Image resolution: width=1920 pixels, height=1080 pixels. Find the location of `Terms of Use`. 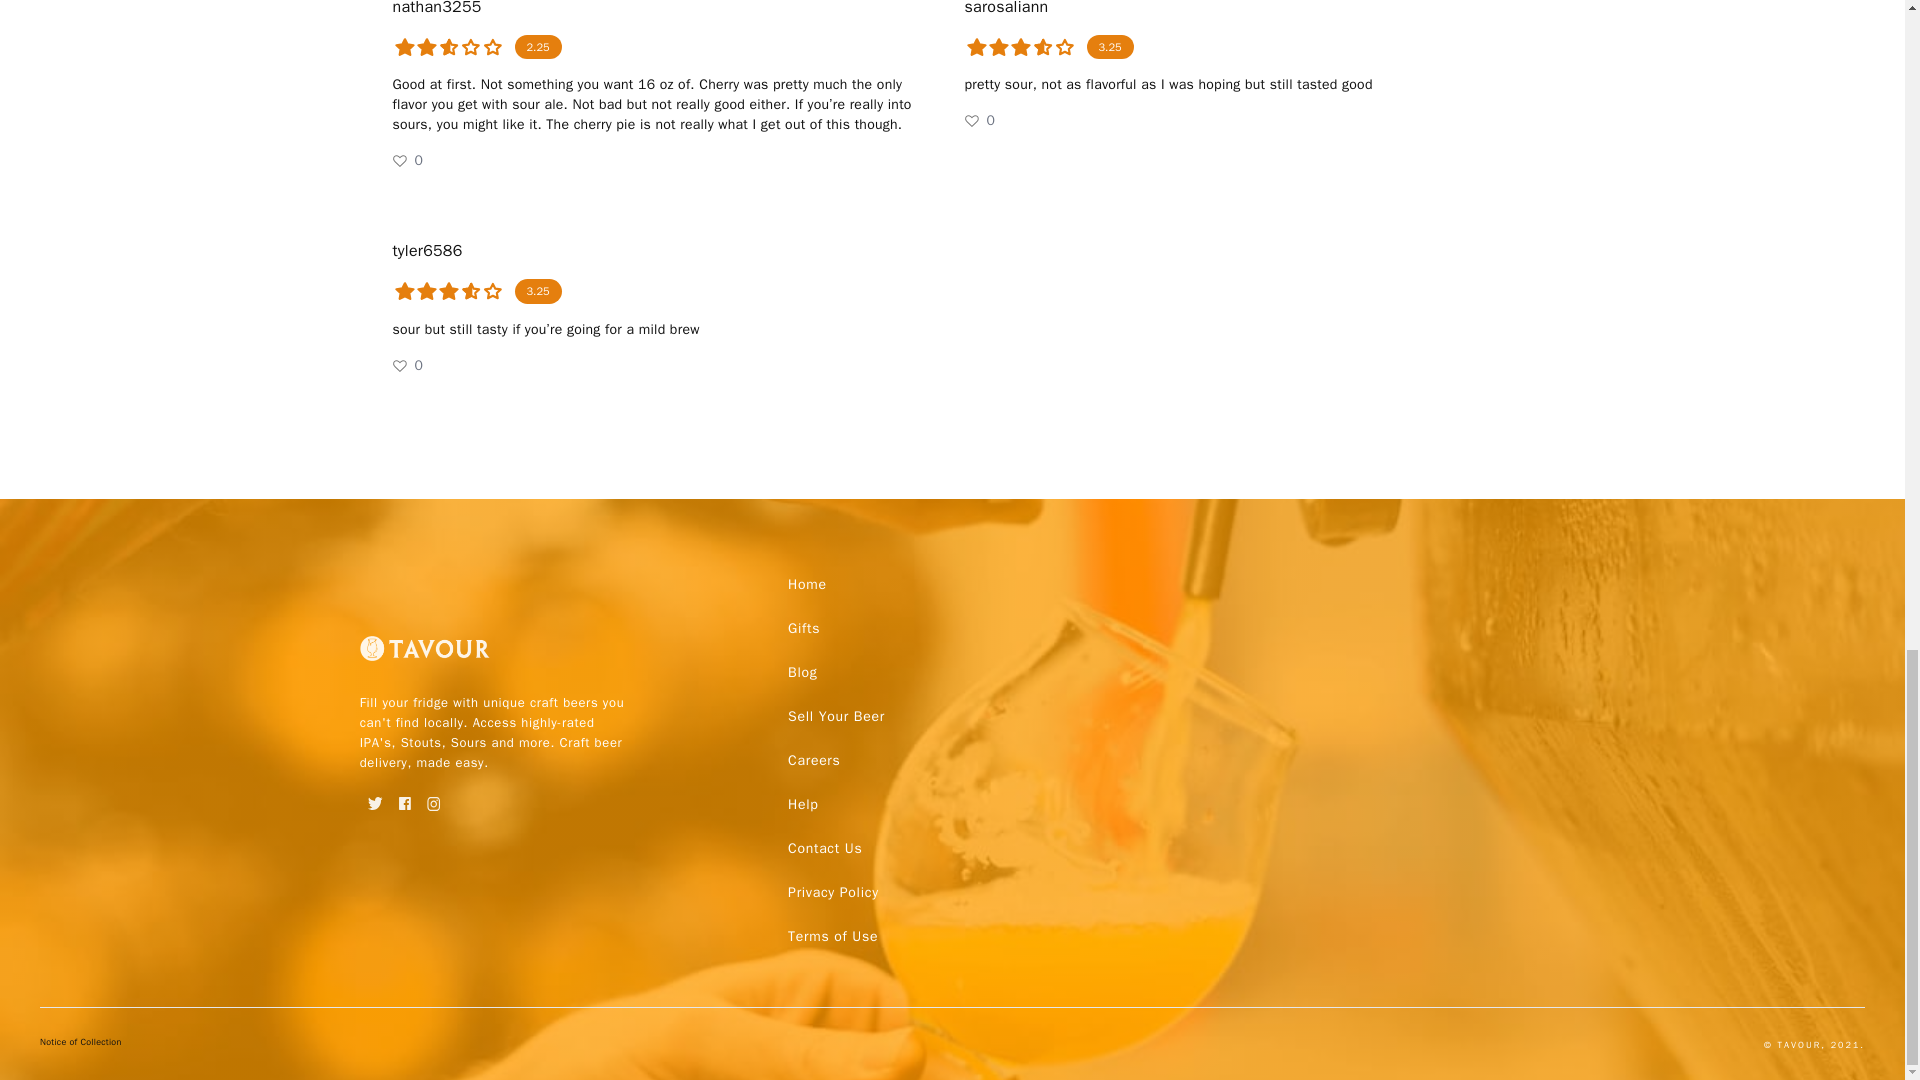

Terms of Use is located at coordinates (832, 935).